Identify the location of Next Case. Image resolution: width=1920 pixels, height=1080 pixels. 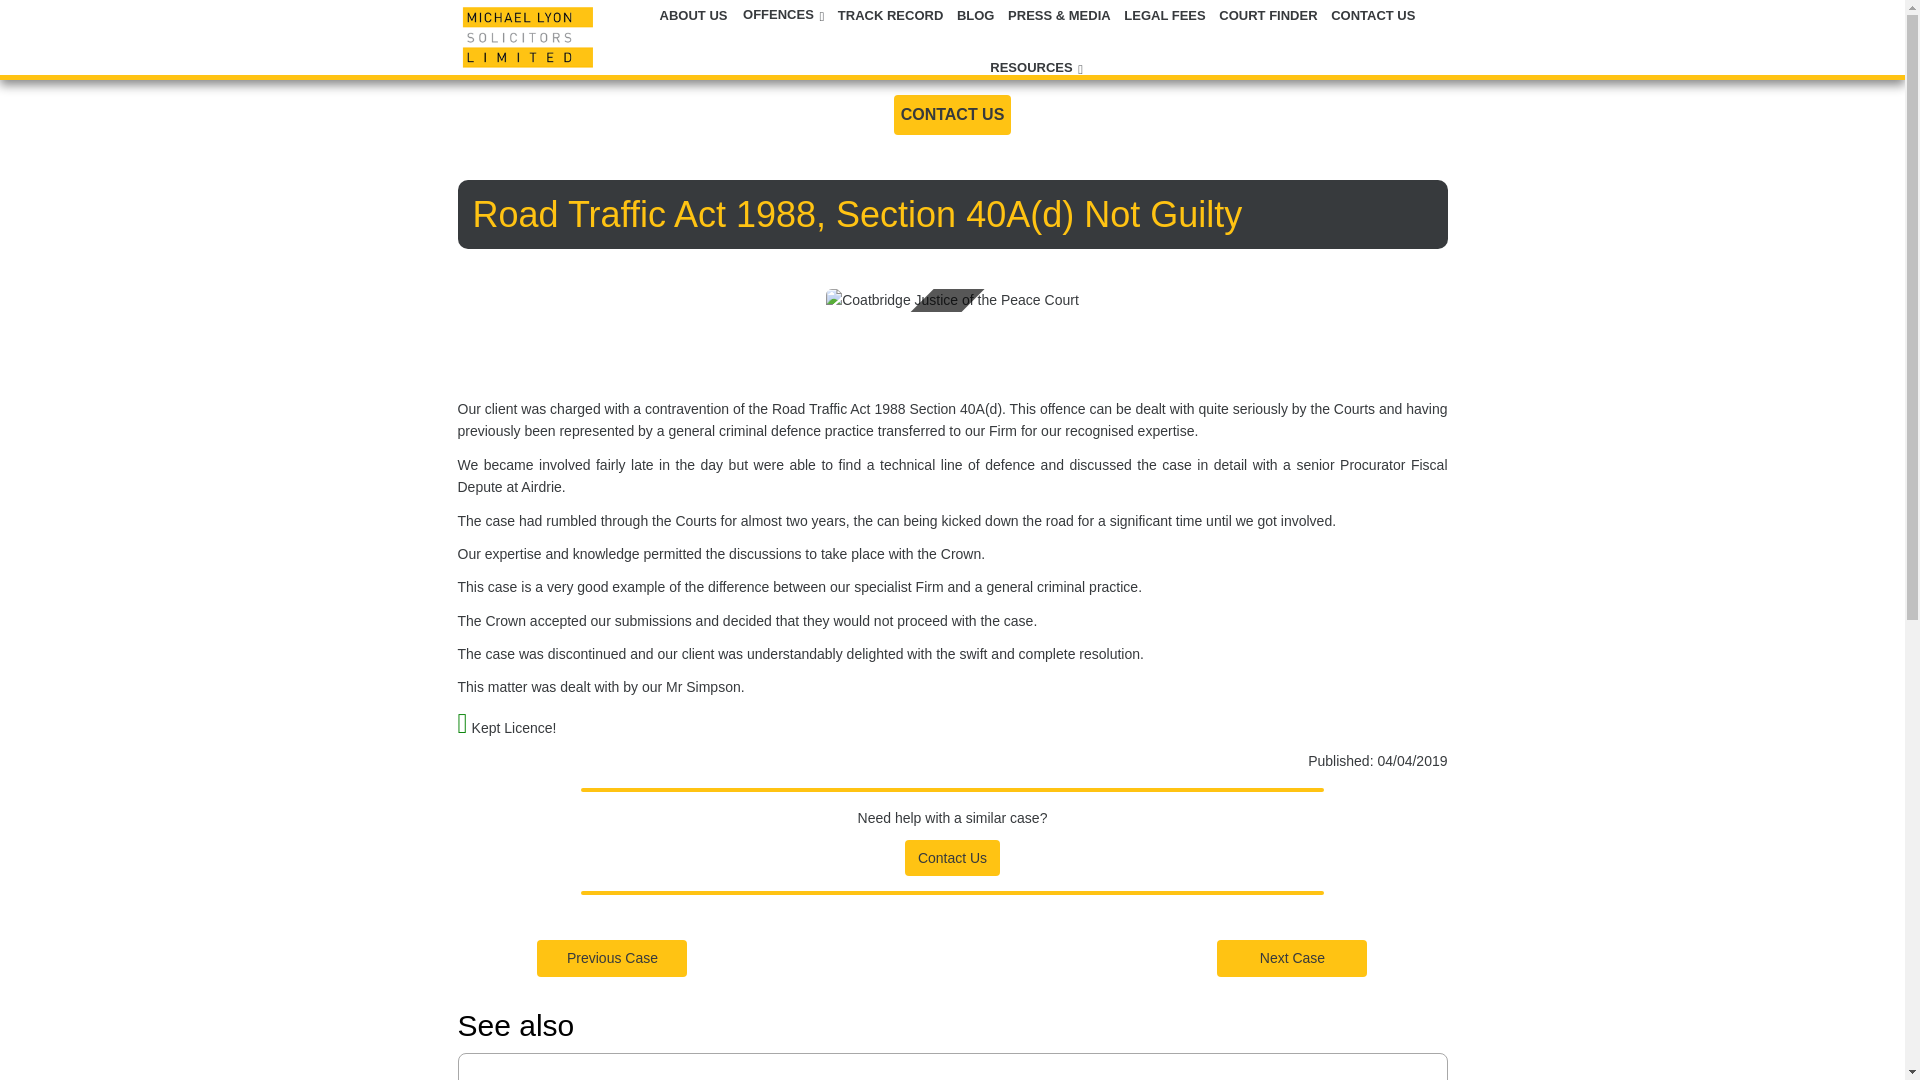
(1292, 957).